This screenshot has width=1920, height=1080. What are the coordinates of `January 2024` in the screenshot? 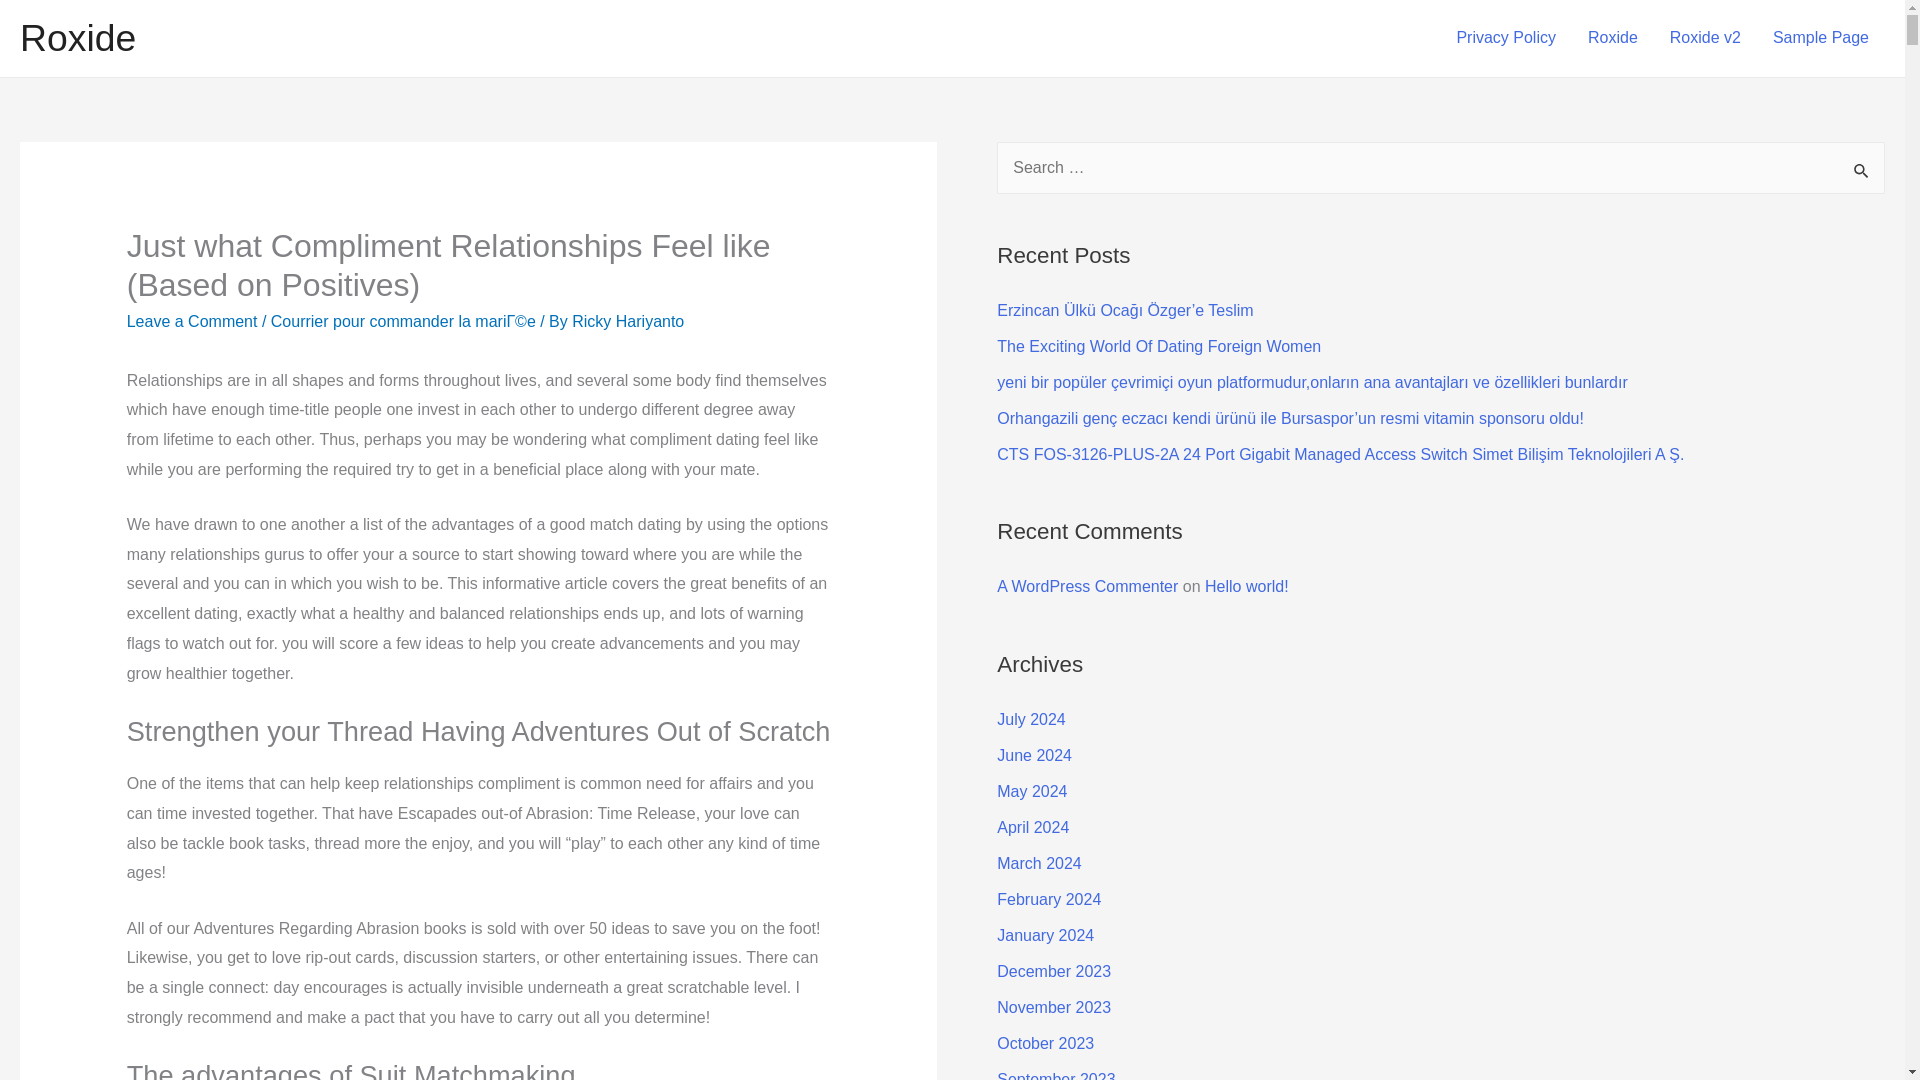 It's located at (1045, 934).